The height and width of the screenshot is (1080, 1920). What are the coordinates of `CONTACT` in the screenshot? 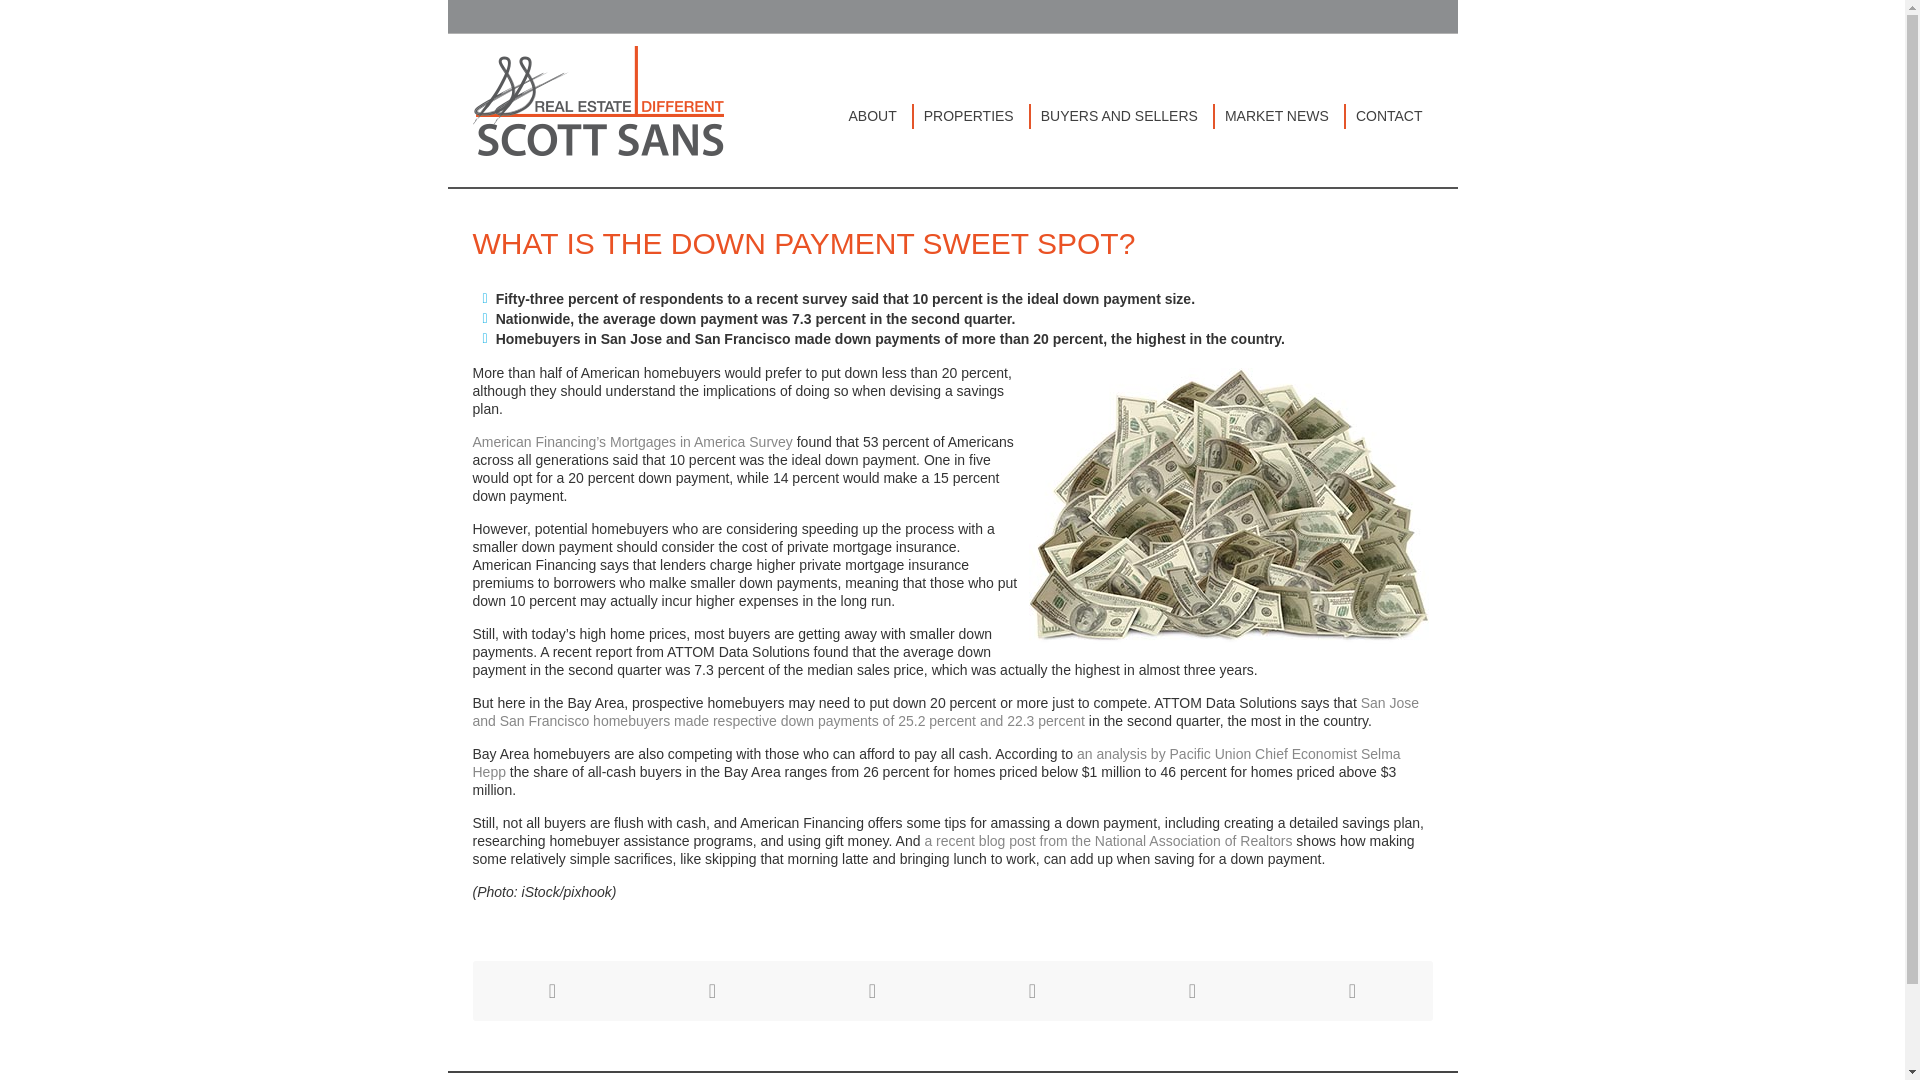 It's located at (1388, 116).